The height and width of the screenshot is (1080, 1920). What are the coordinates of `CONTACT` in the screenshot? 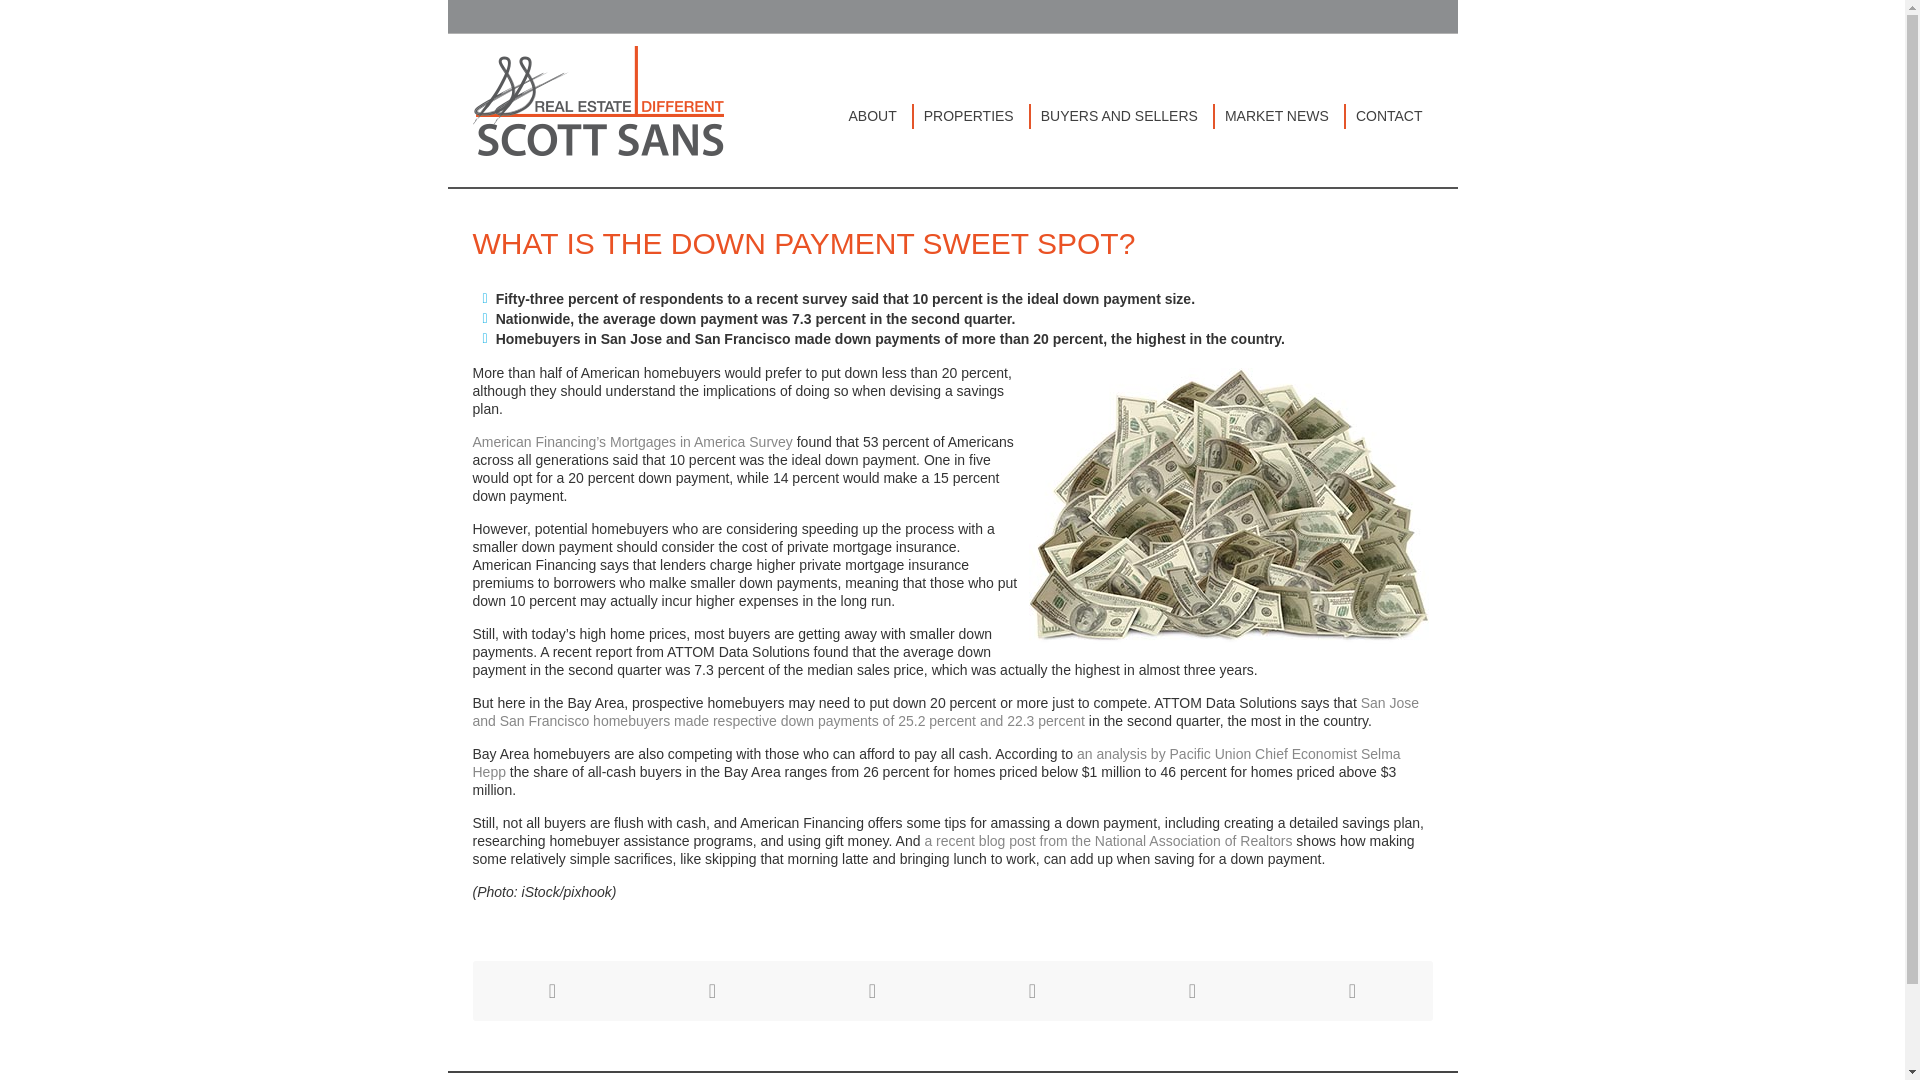 It's located at (1388, 116).